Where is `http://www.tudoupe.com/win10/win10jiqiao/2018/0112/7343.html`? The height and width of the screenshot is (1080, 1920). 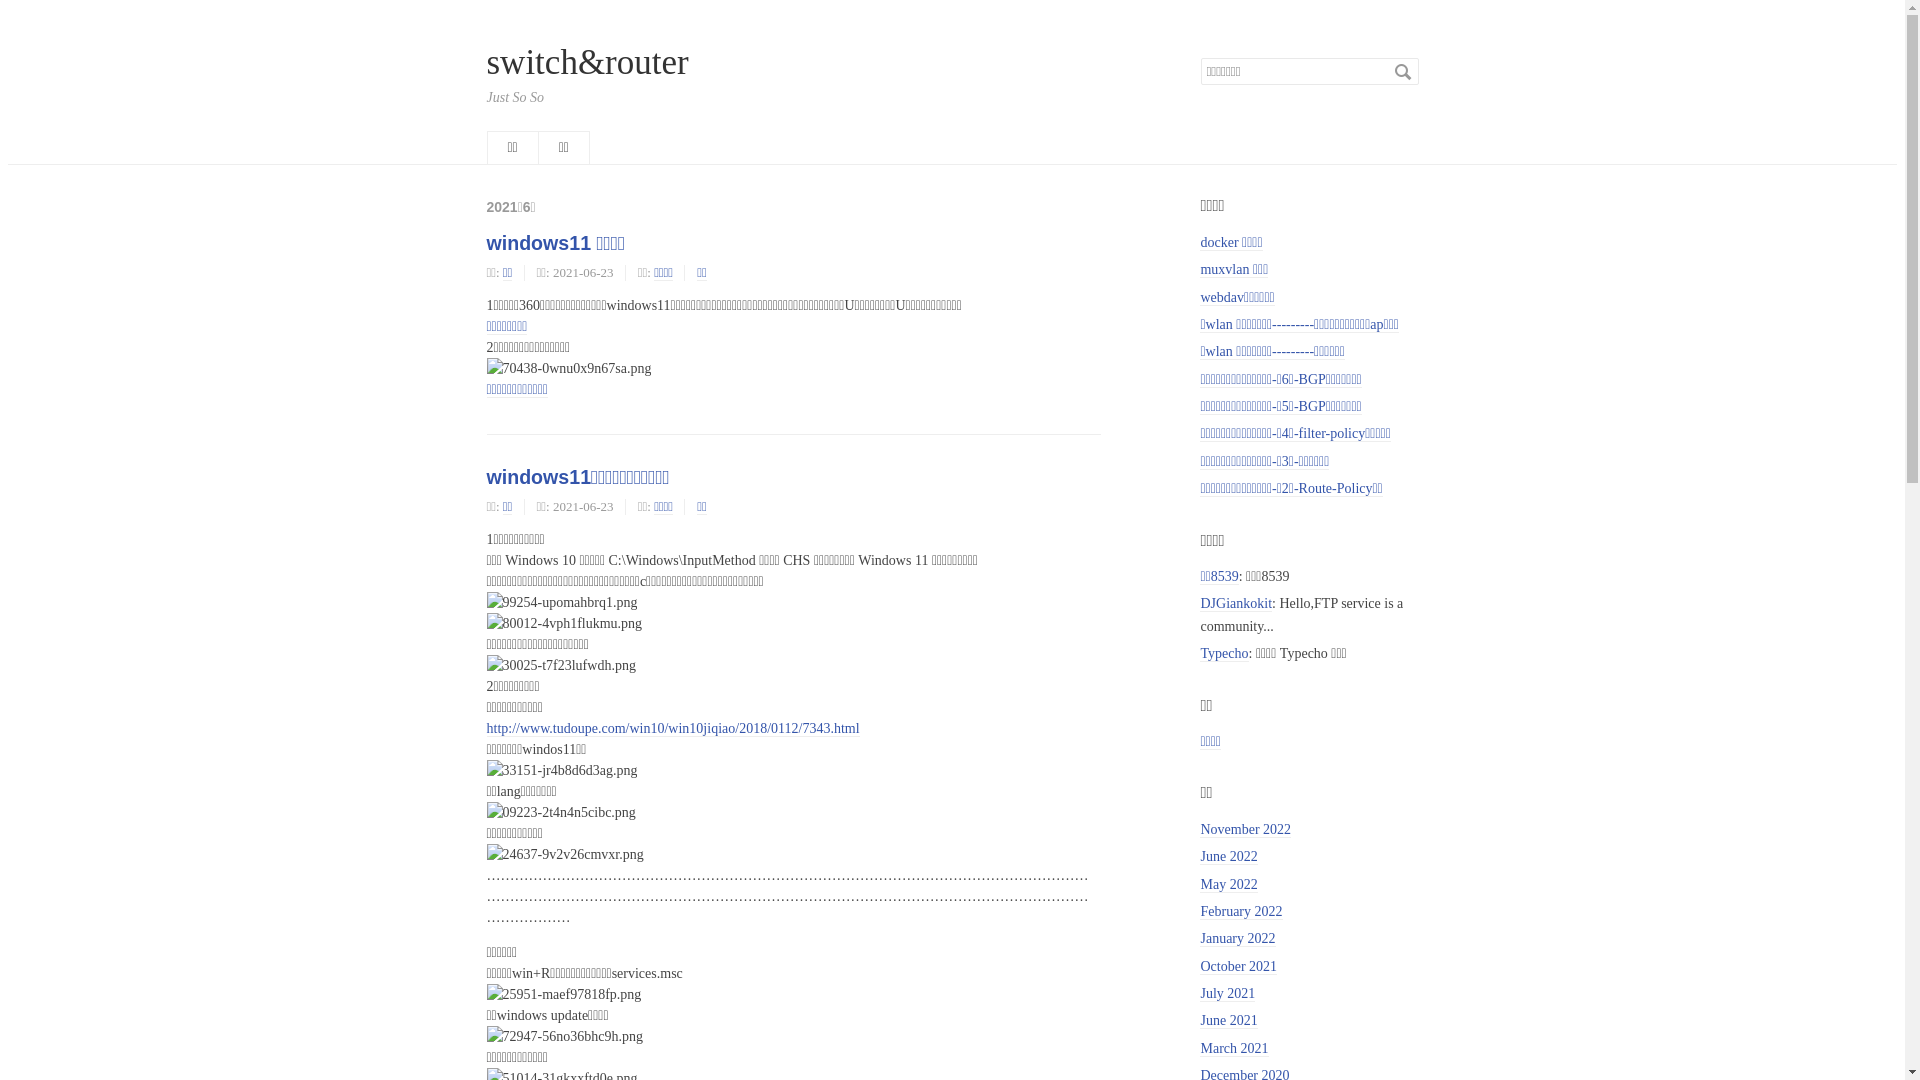
http://www.tudoupe.com/win10/win10jiqiao/2018/0112/7343.html is located at coordinates (672, 729).